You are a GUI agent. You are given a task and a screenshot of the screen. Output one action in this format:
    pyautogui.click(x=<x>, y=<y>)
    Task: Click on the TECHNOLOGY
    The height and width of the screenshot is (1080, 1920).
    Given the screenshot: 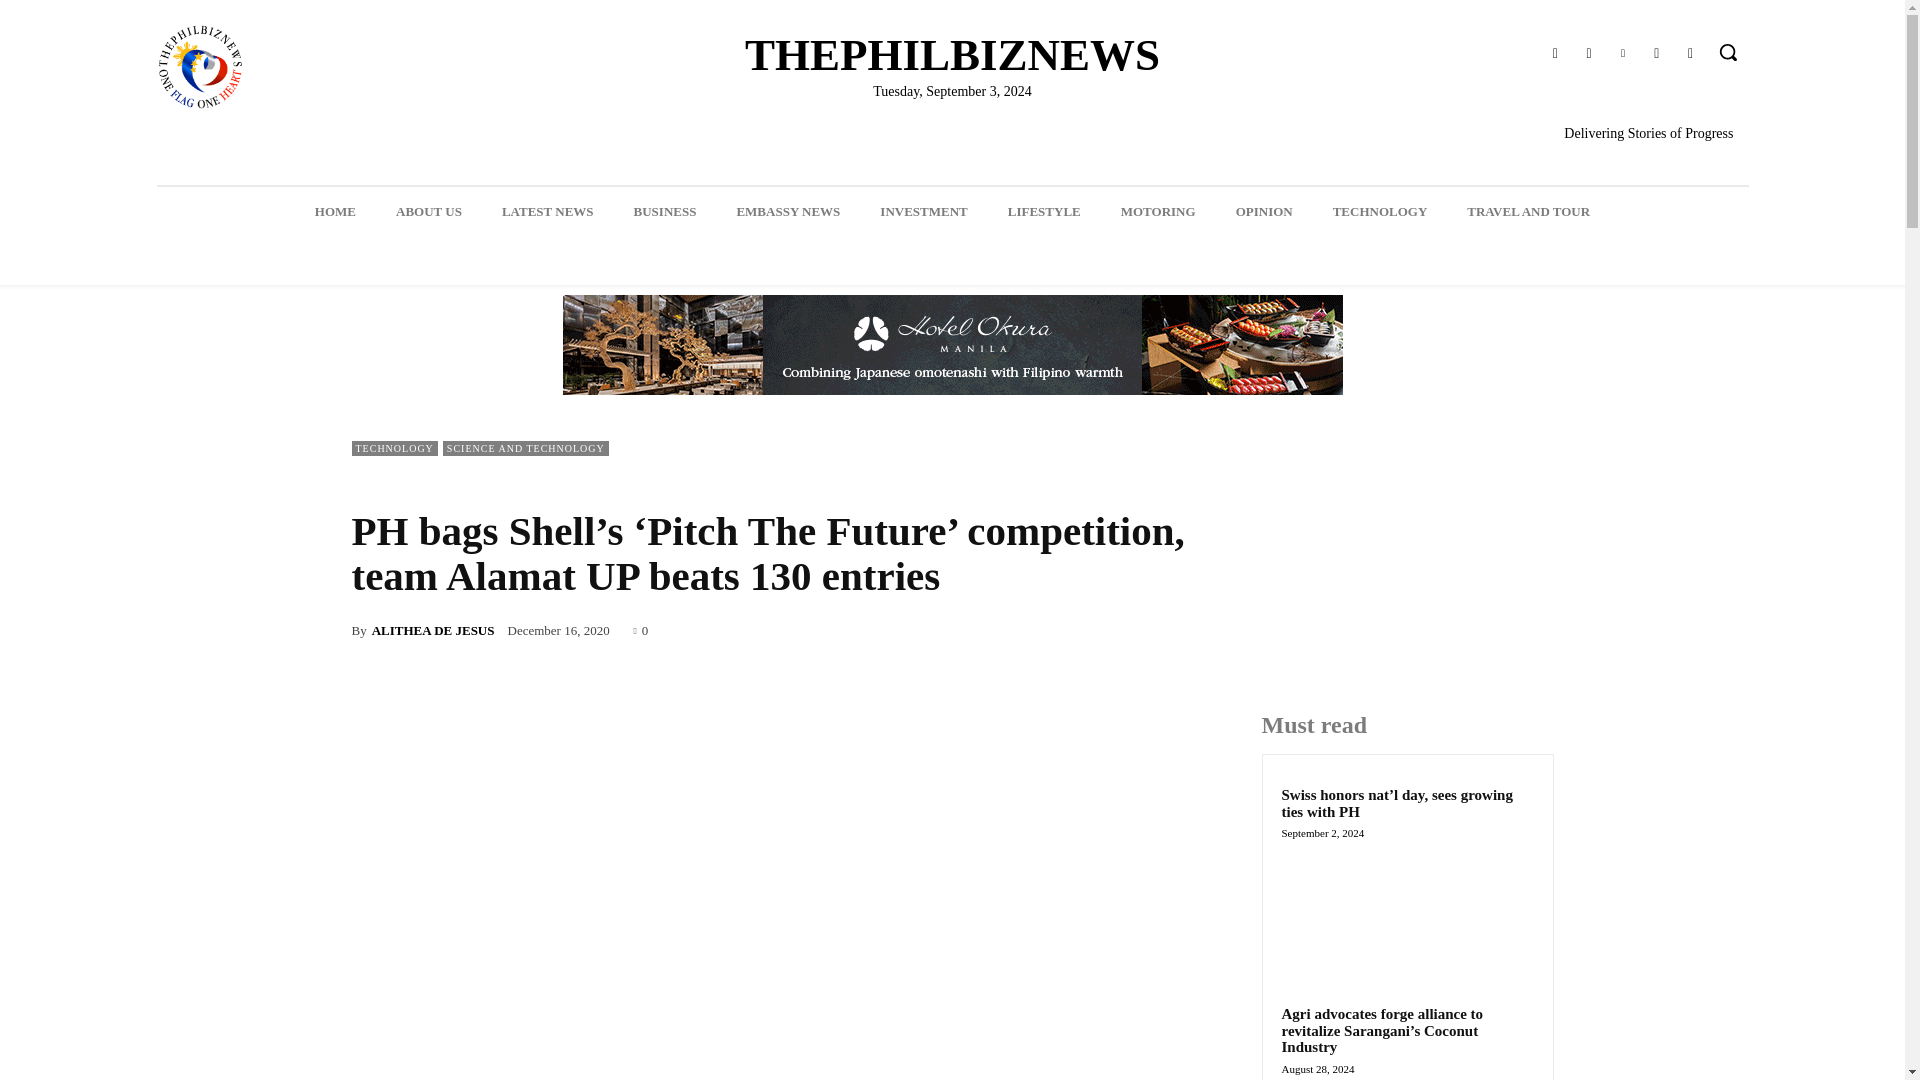 What is the action you would take?
    pyautogui.click(x=1380, y=211)
    